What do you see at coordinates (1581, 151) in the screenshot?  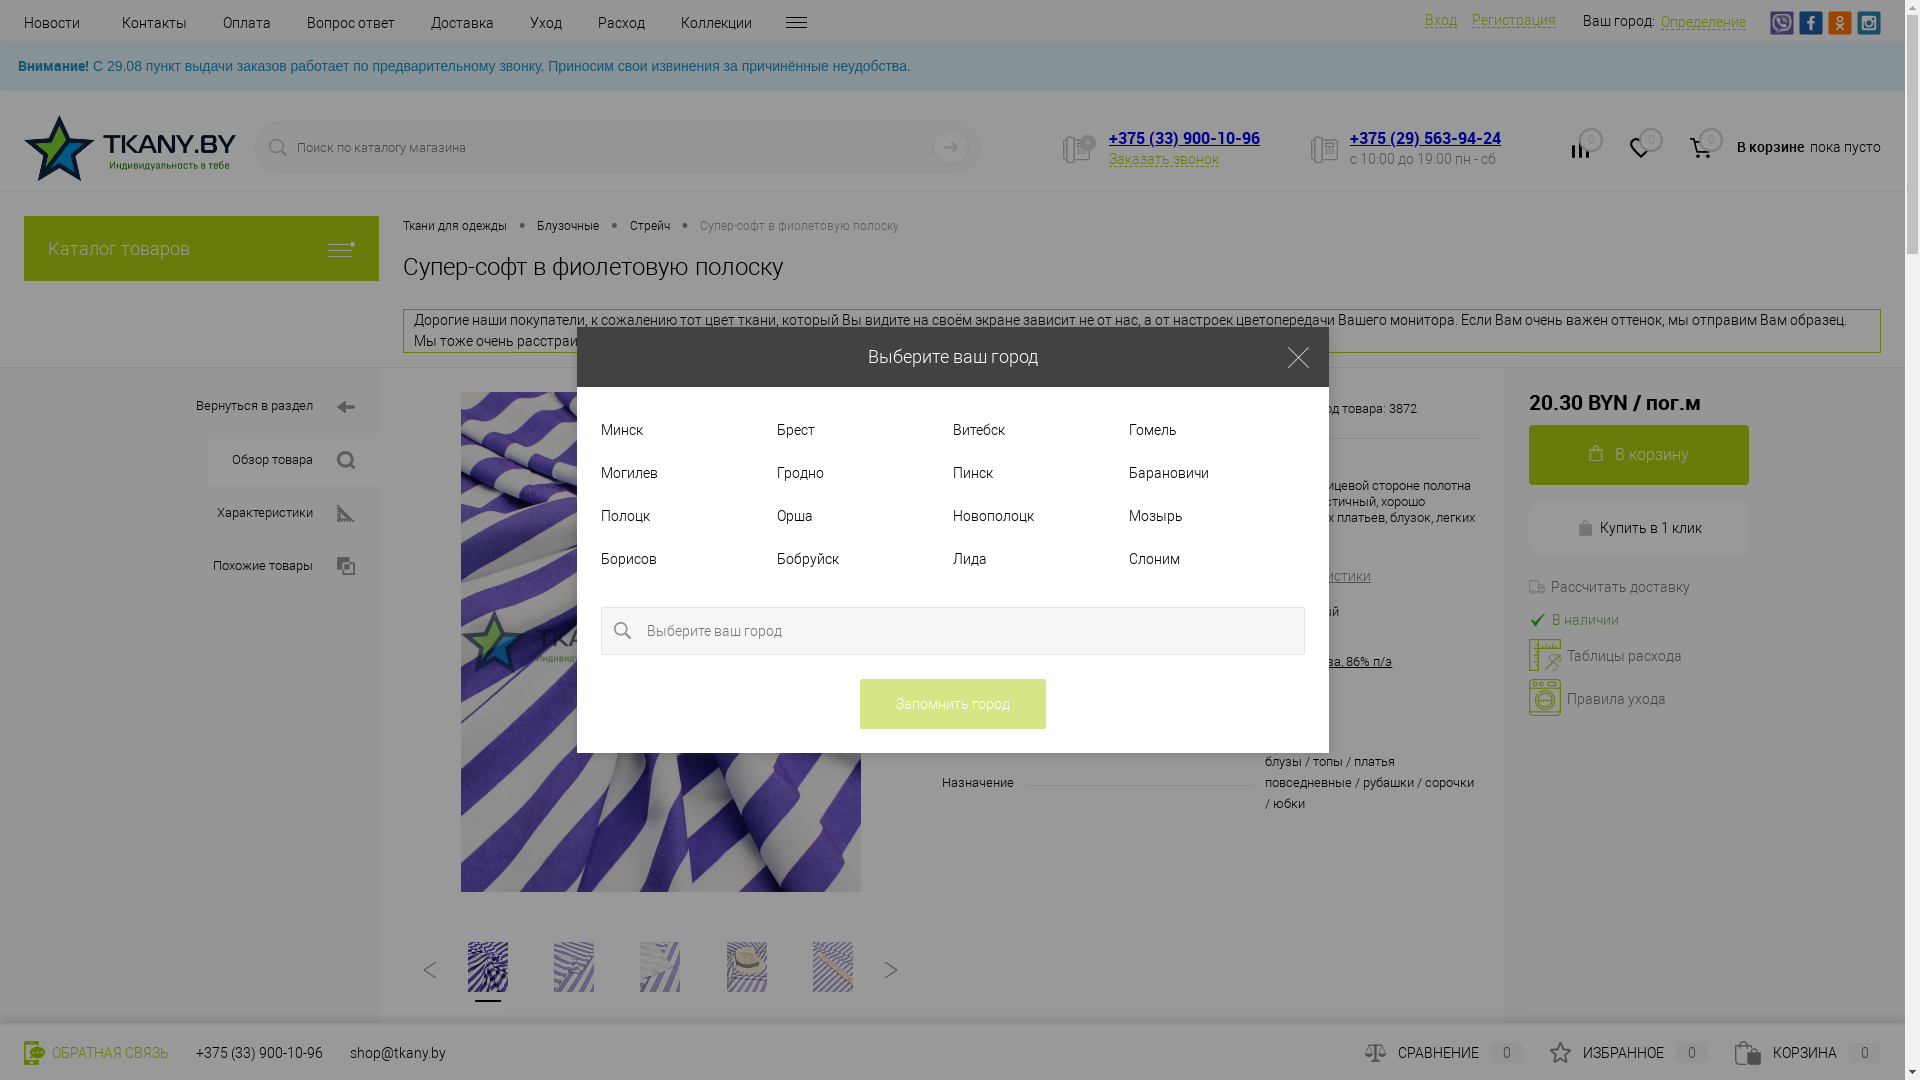 I see `0` at bounding box center [1581, 151].